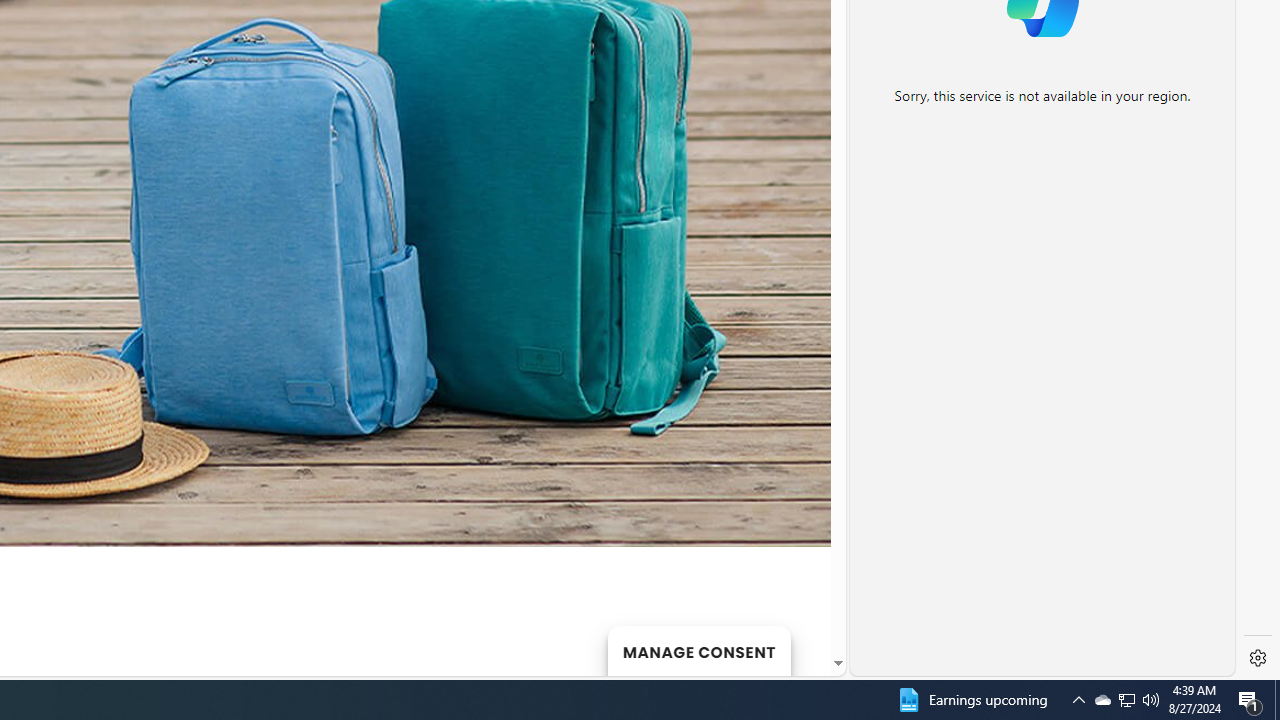 The width and height of the screenshot is (1280, 720). What do you see at coordinates (698, 650) in the screenshot?
I see `MANAGE CONSENT` at bounding box center [698, 650].